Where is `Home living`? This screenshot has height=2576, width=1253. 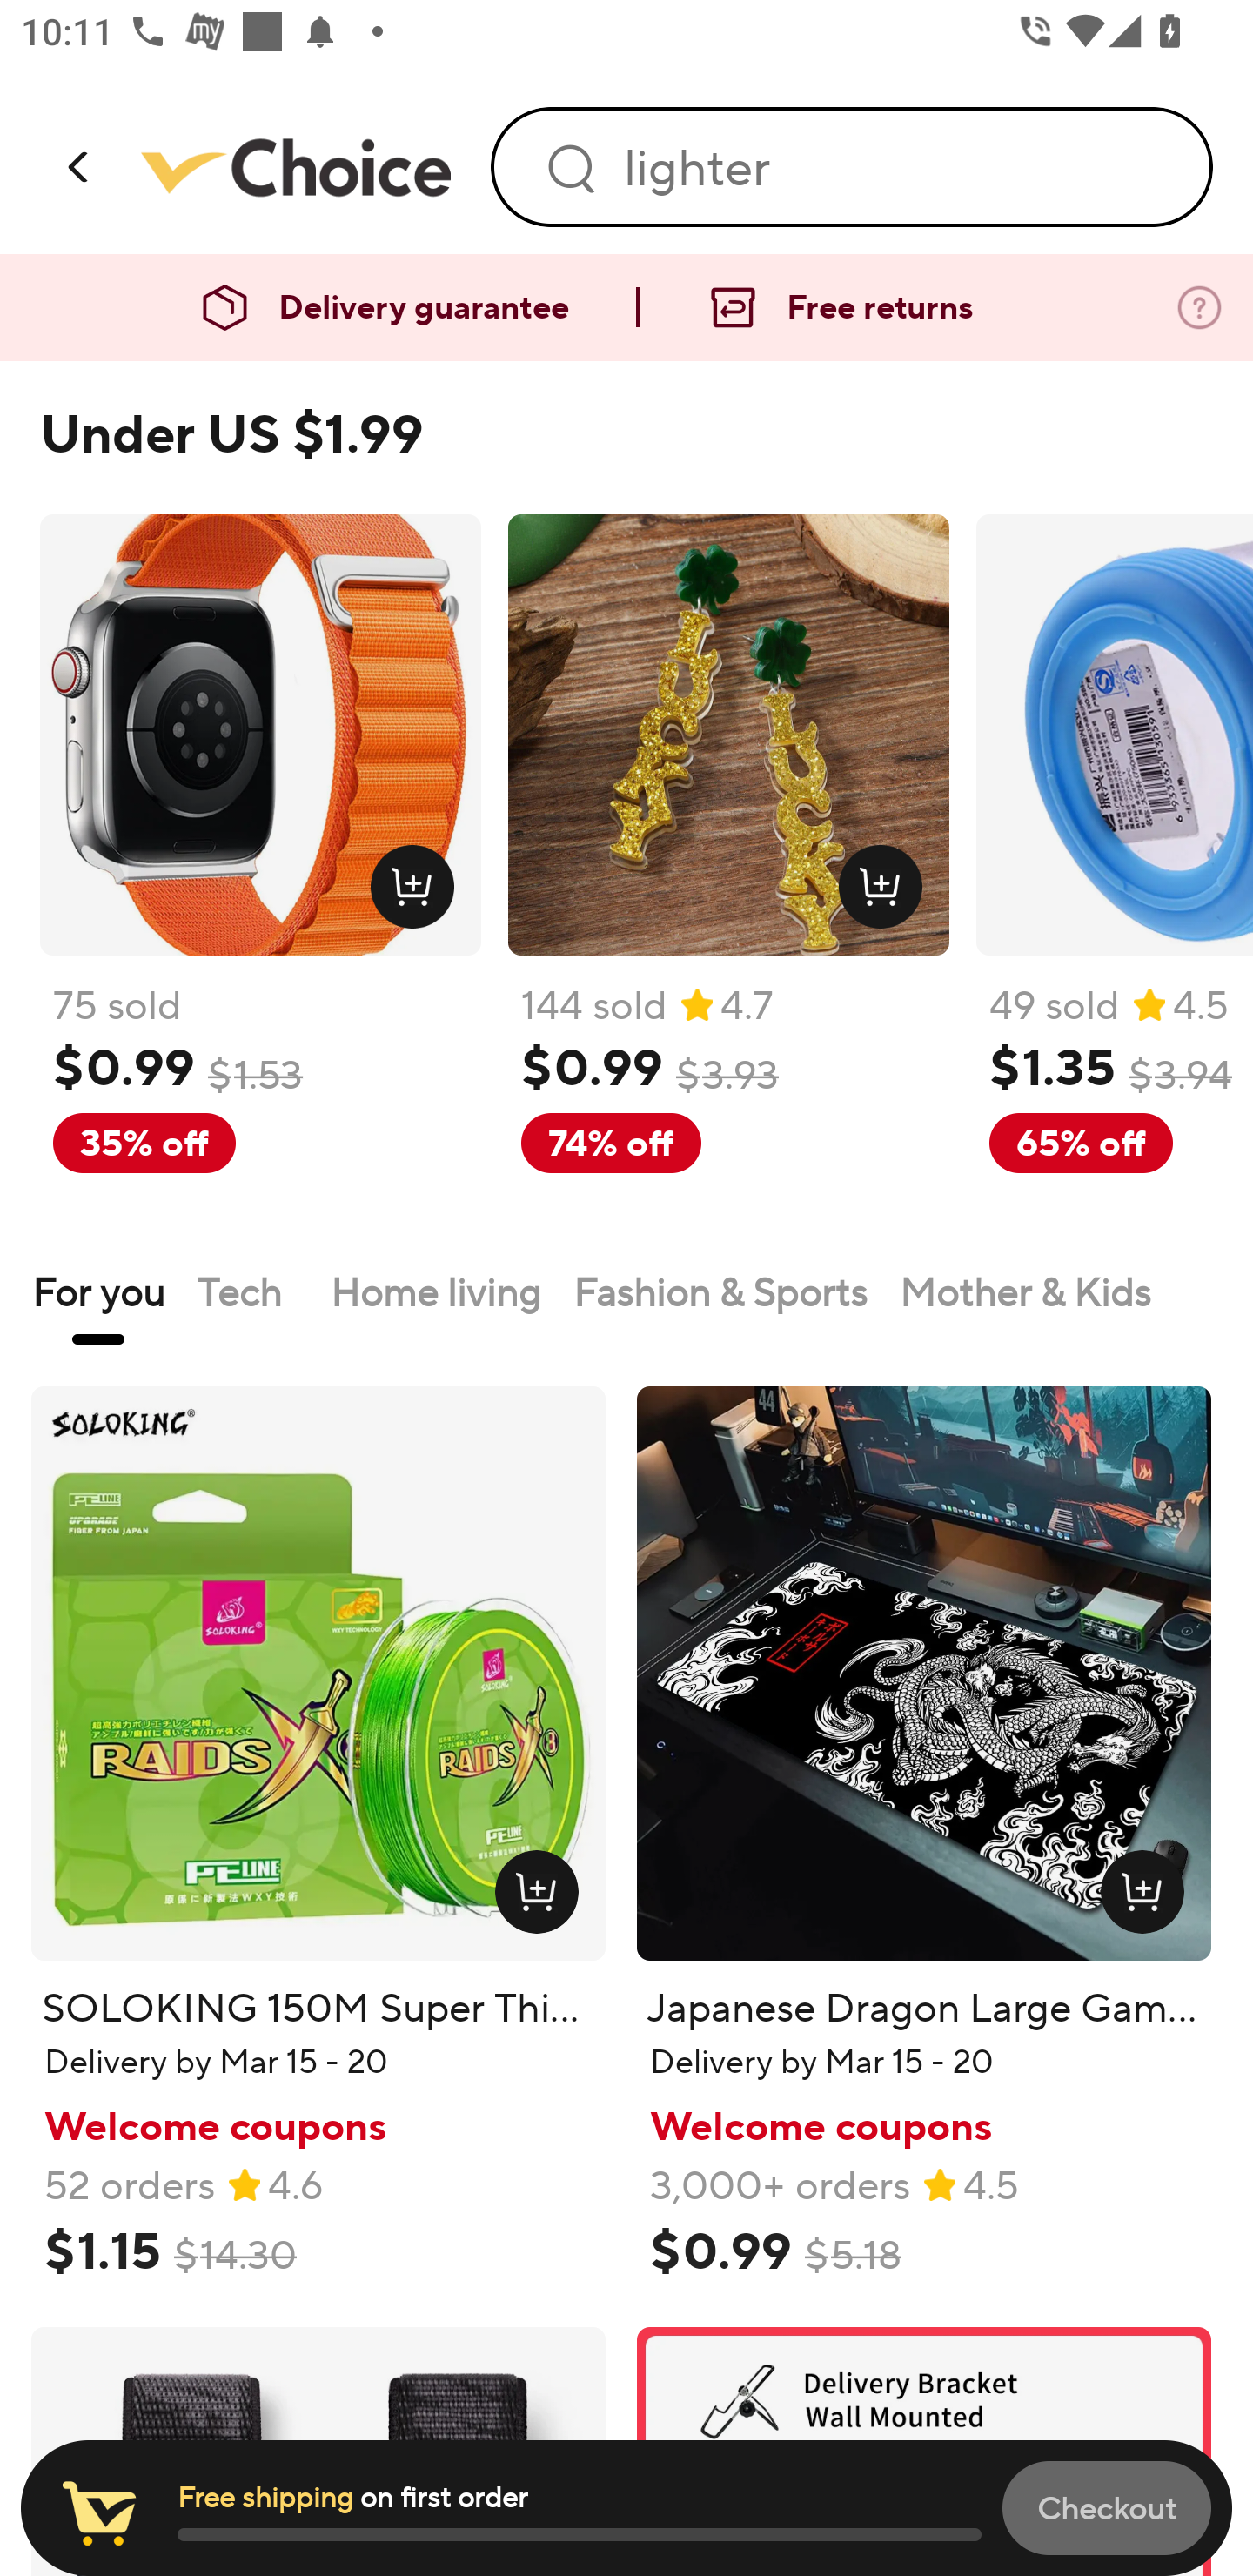
Home living is located at coordinates (436, 1291).